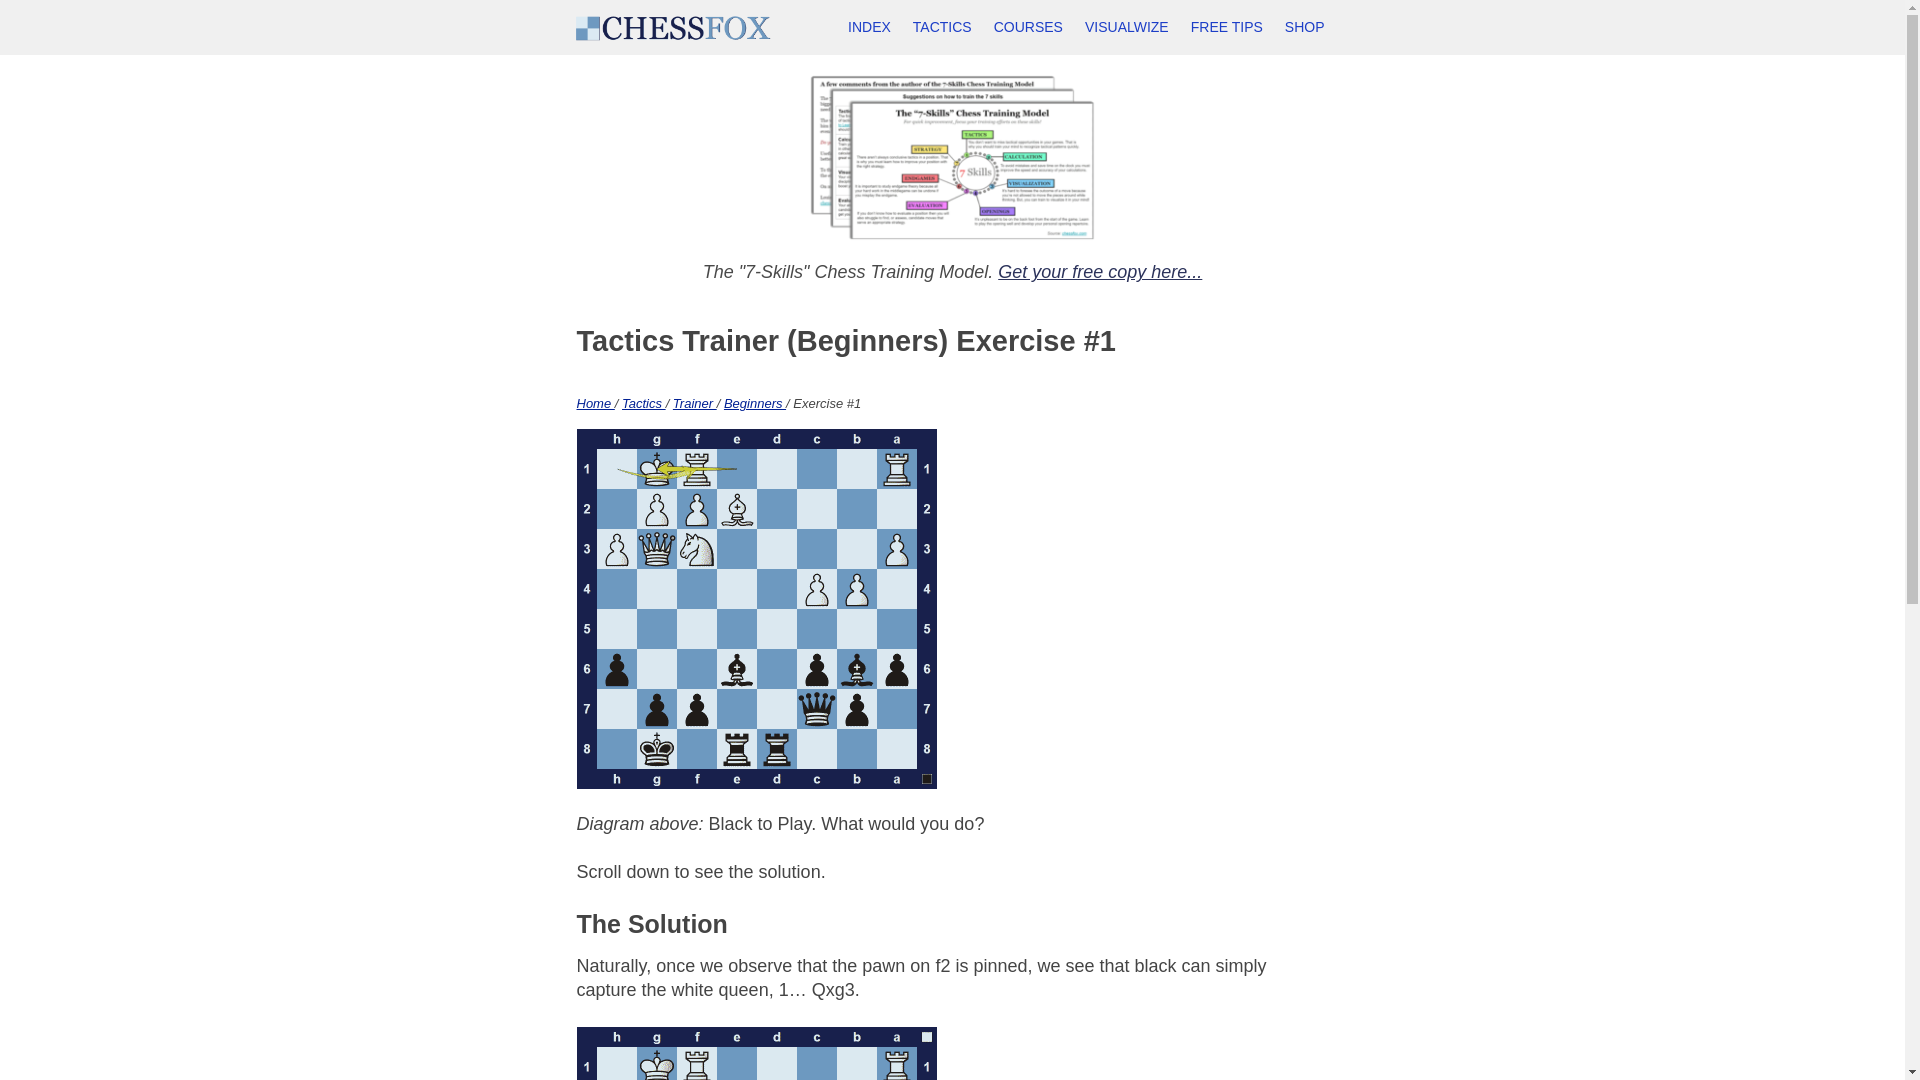  What do you see at coordinates (1305, 28) in the screenshot?
I see `Chess Training Products by Chessfox` at bounding box center [1305, 28].